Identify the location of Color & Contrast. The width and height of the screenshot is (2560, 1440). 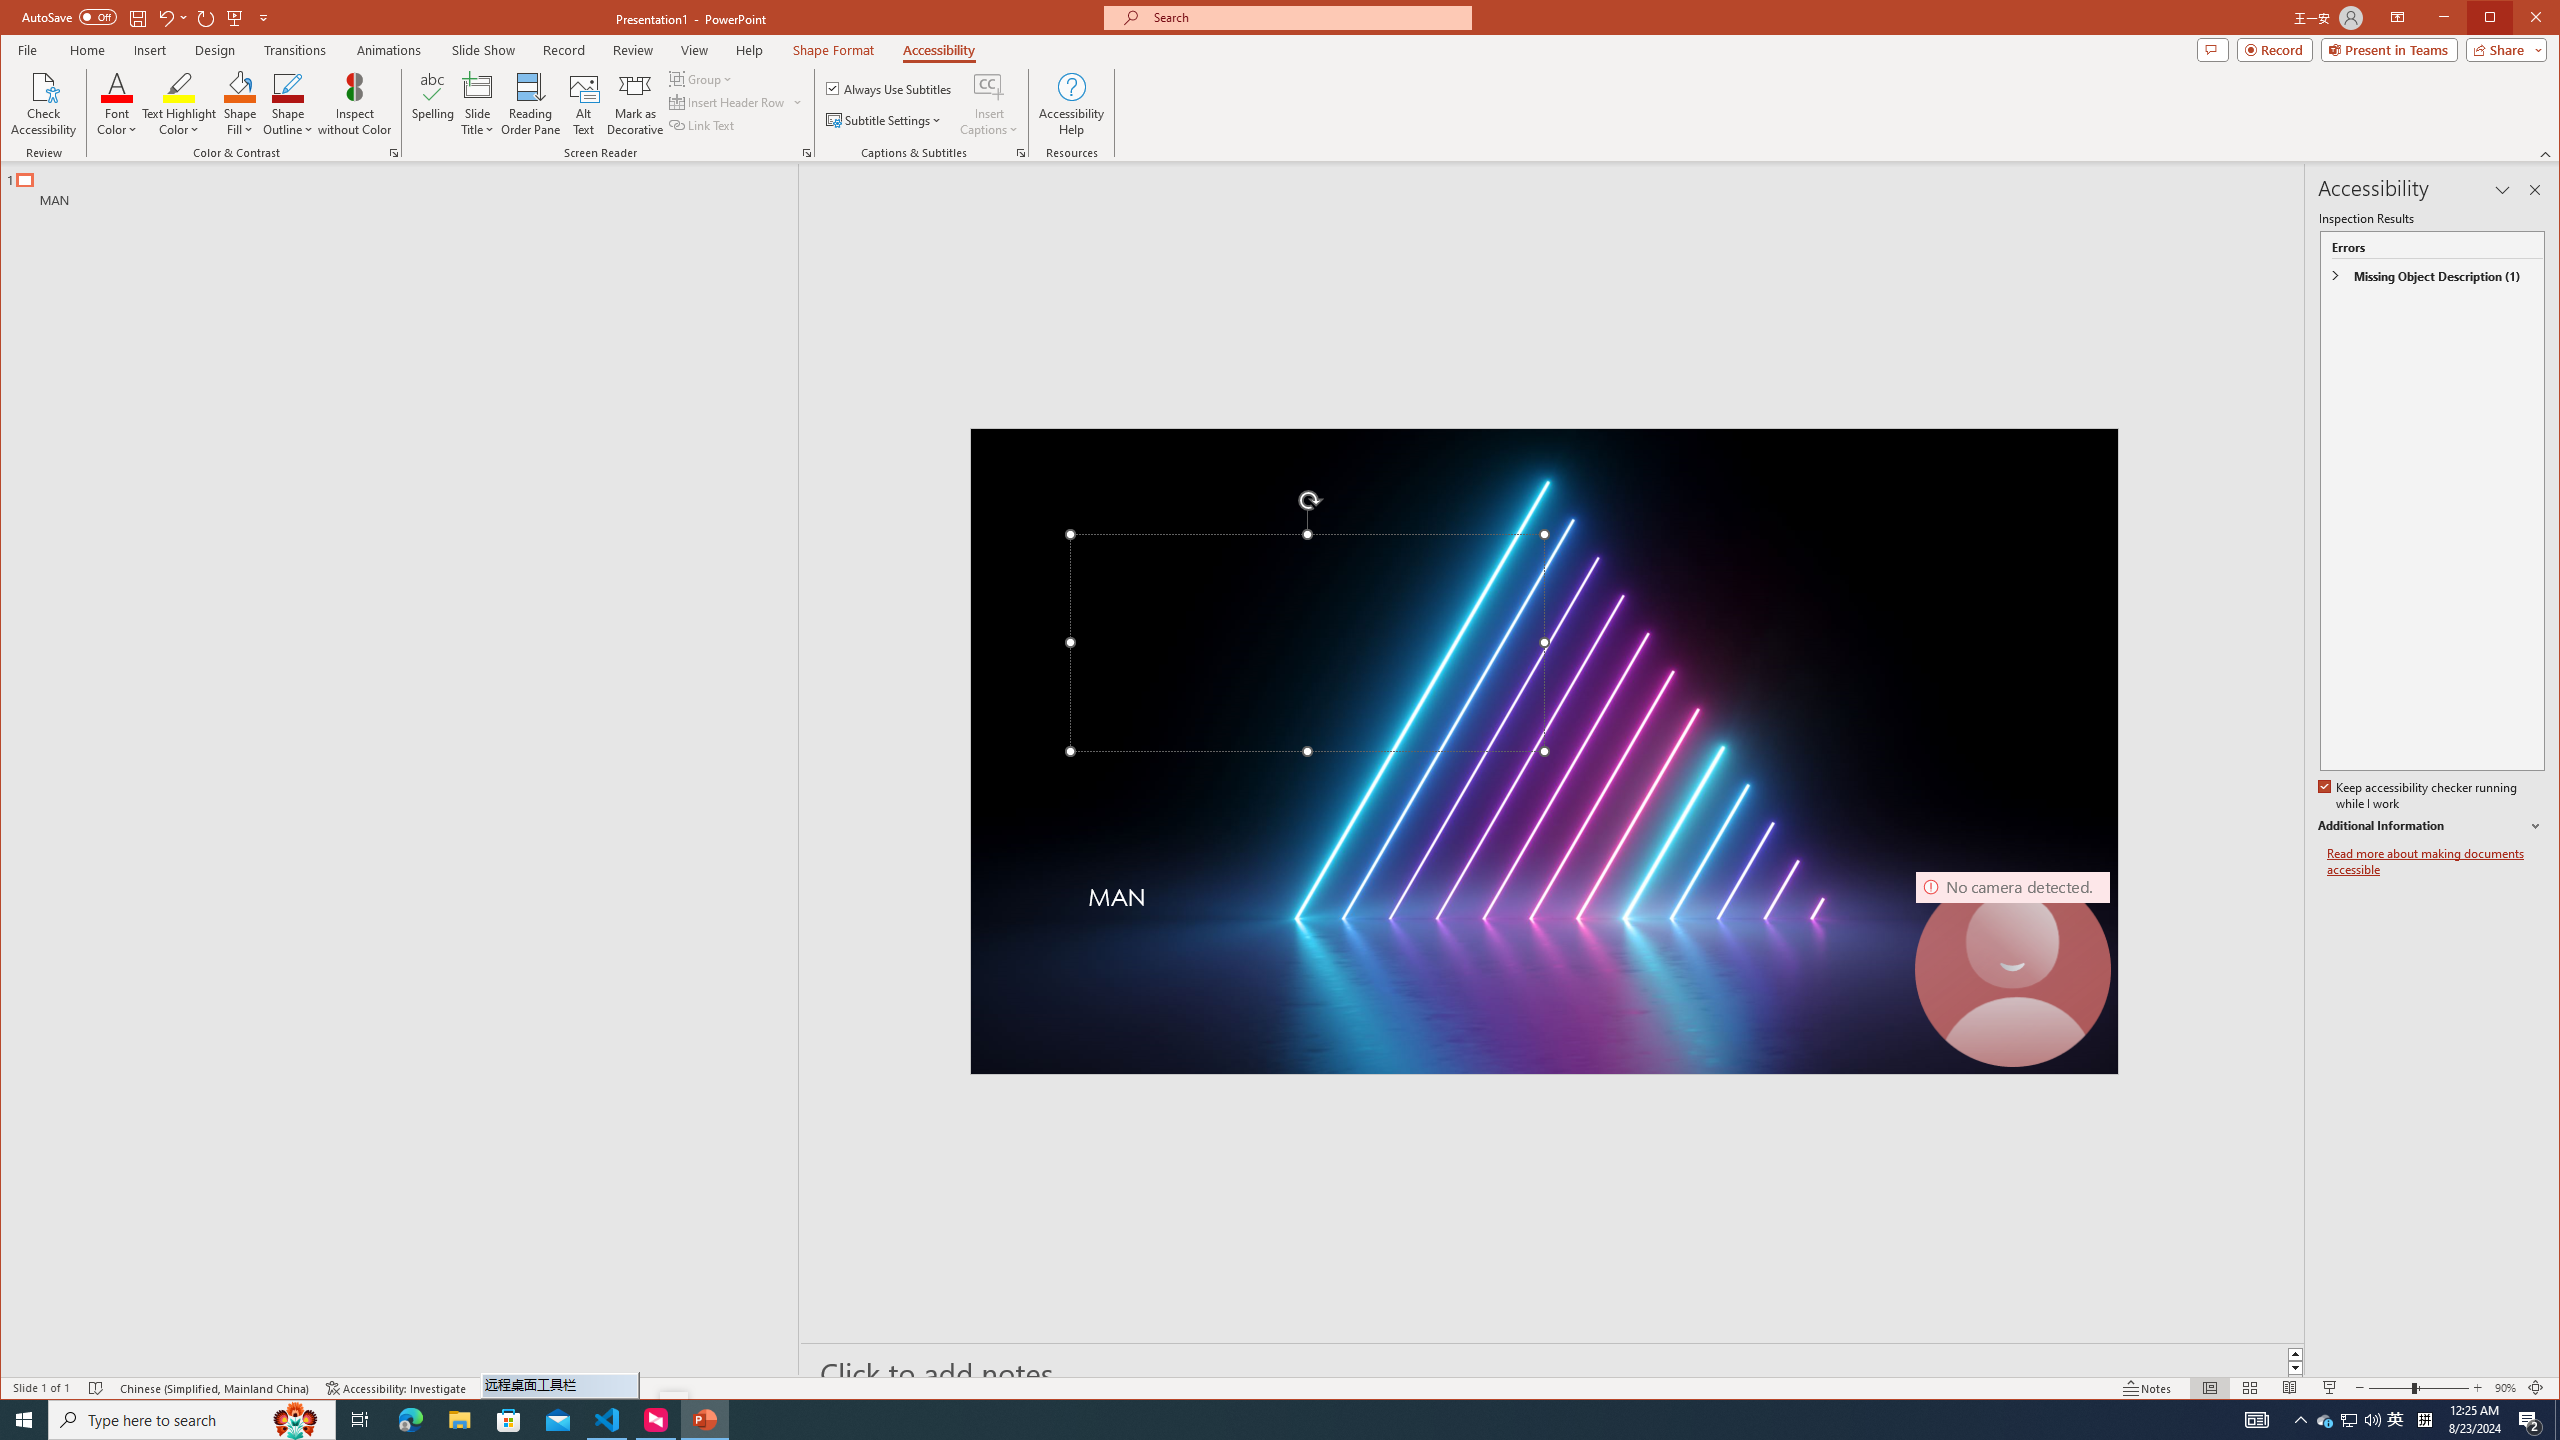
(394, 153).